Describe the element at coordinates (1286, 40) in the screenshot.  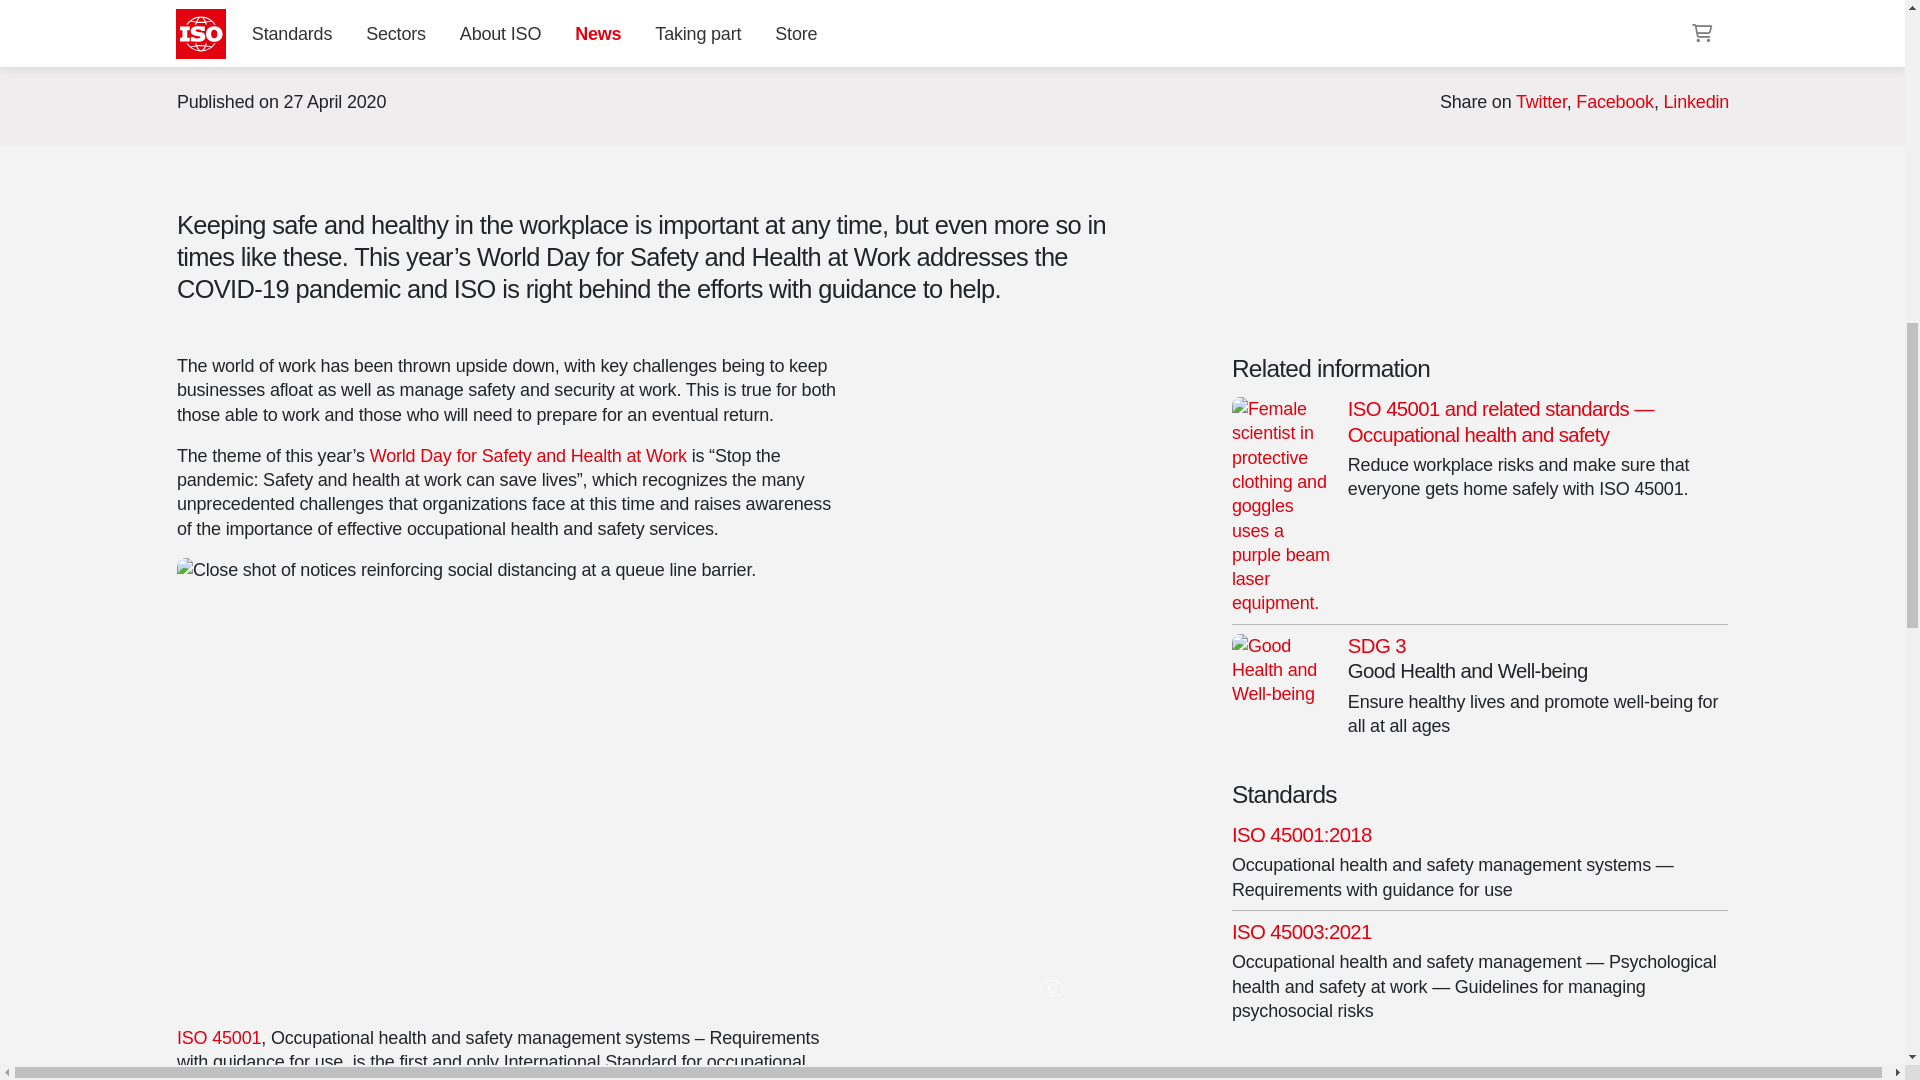
I see `Medical` at that location.